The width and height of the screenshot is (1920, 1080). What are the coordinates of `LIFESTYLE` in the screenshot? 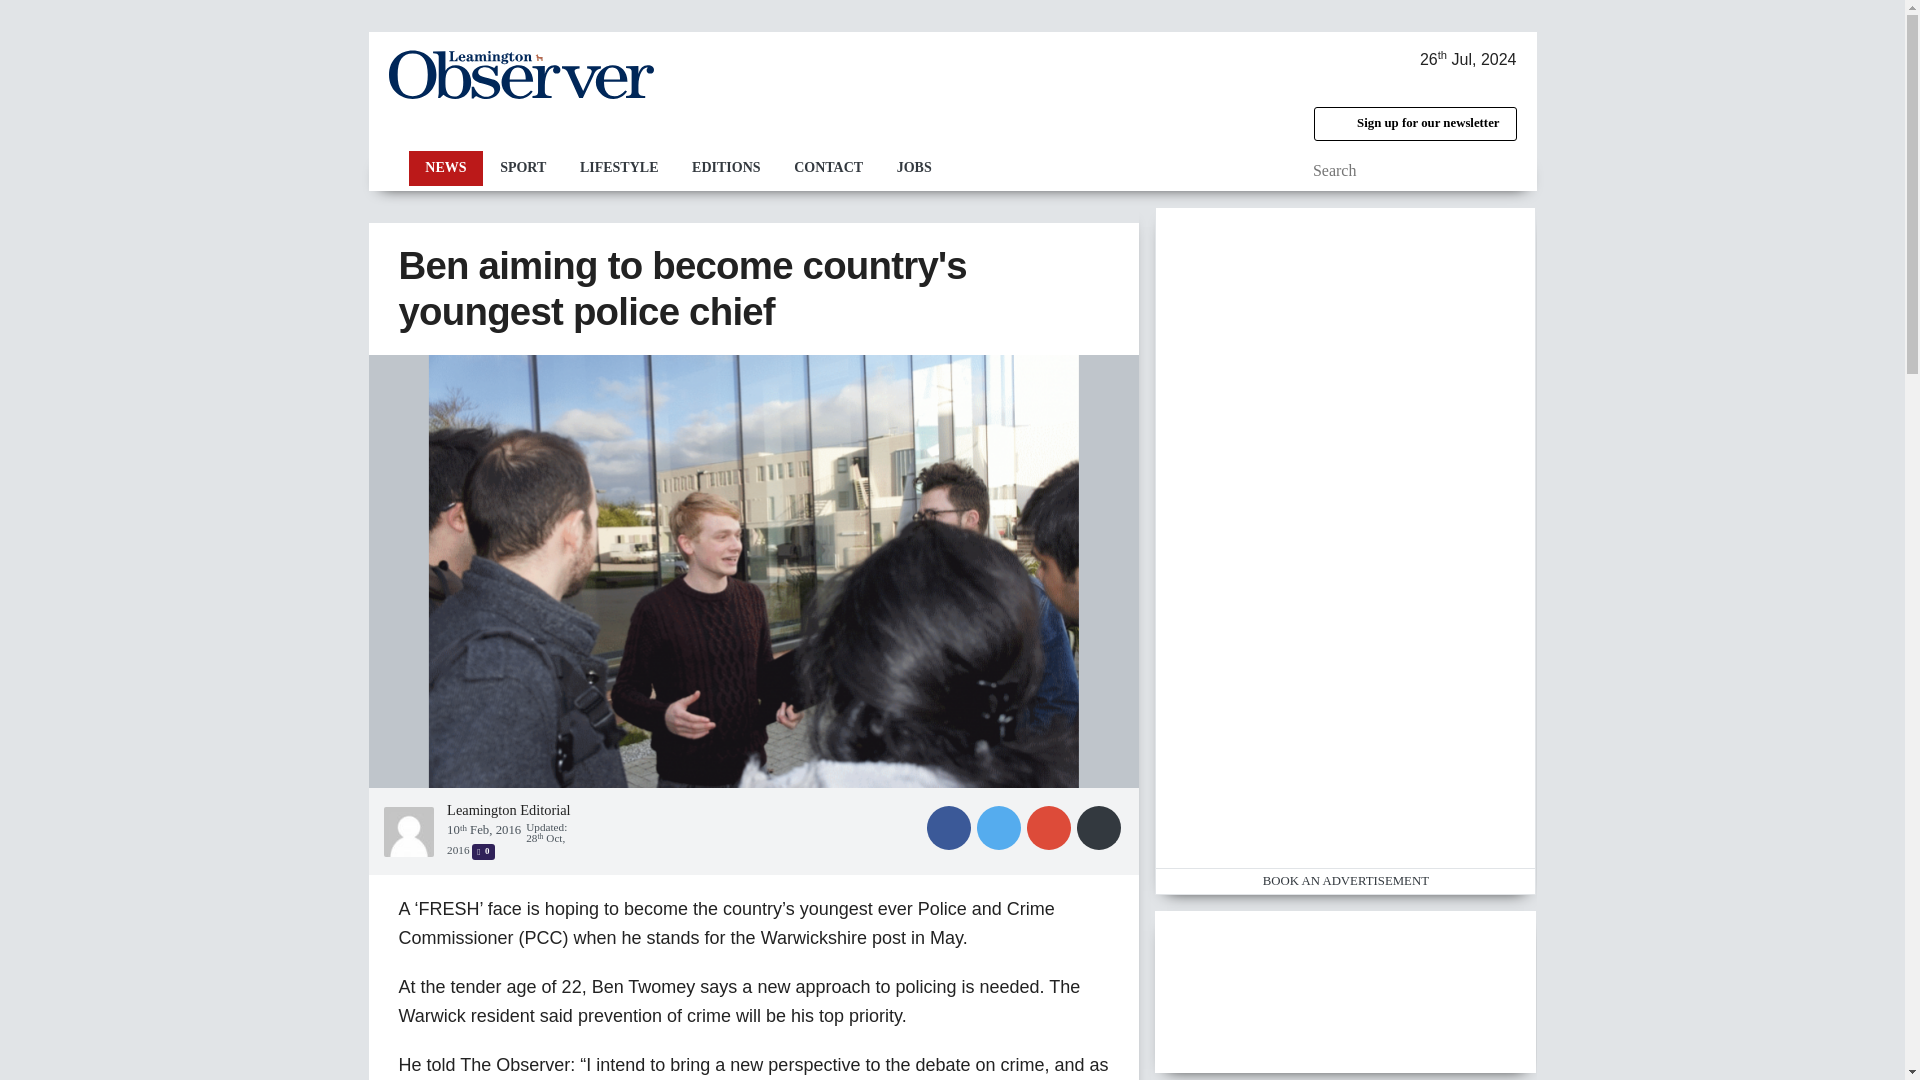 It's located at (618, 168).